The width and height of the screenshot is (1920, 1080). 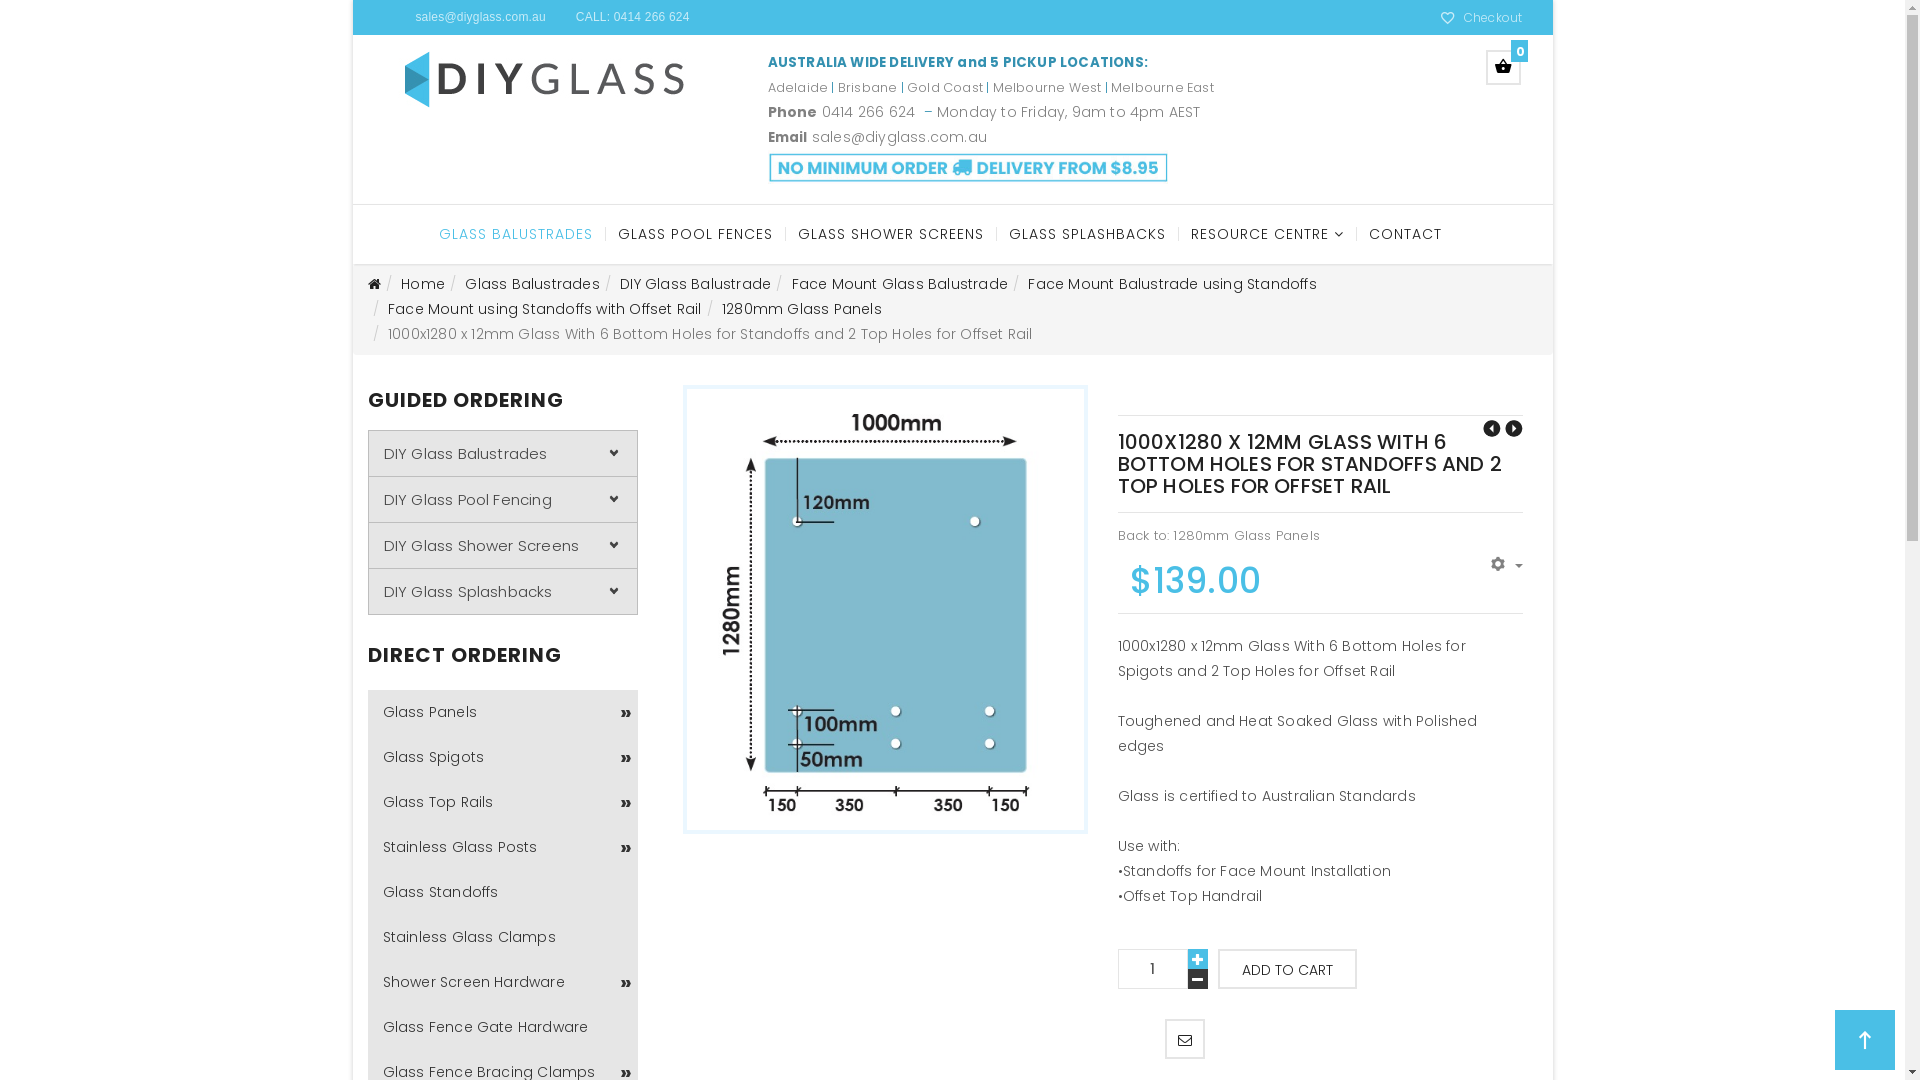 What do you see at coordinates (1267, 234) in the screenshot?
I see `RESOURCE CENTRE` at bounding box center [1267, 234].